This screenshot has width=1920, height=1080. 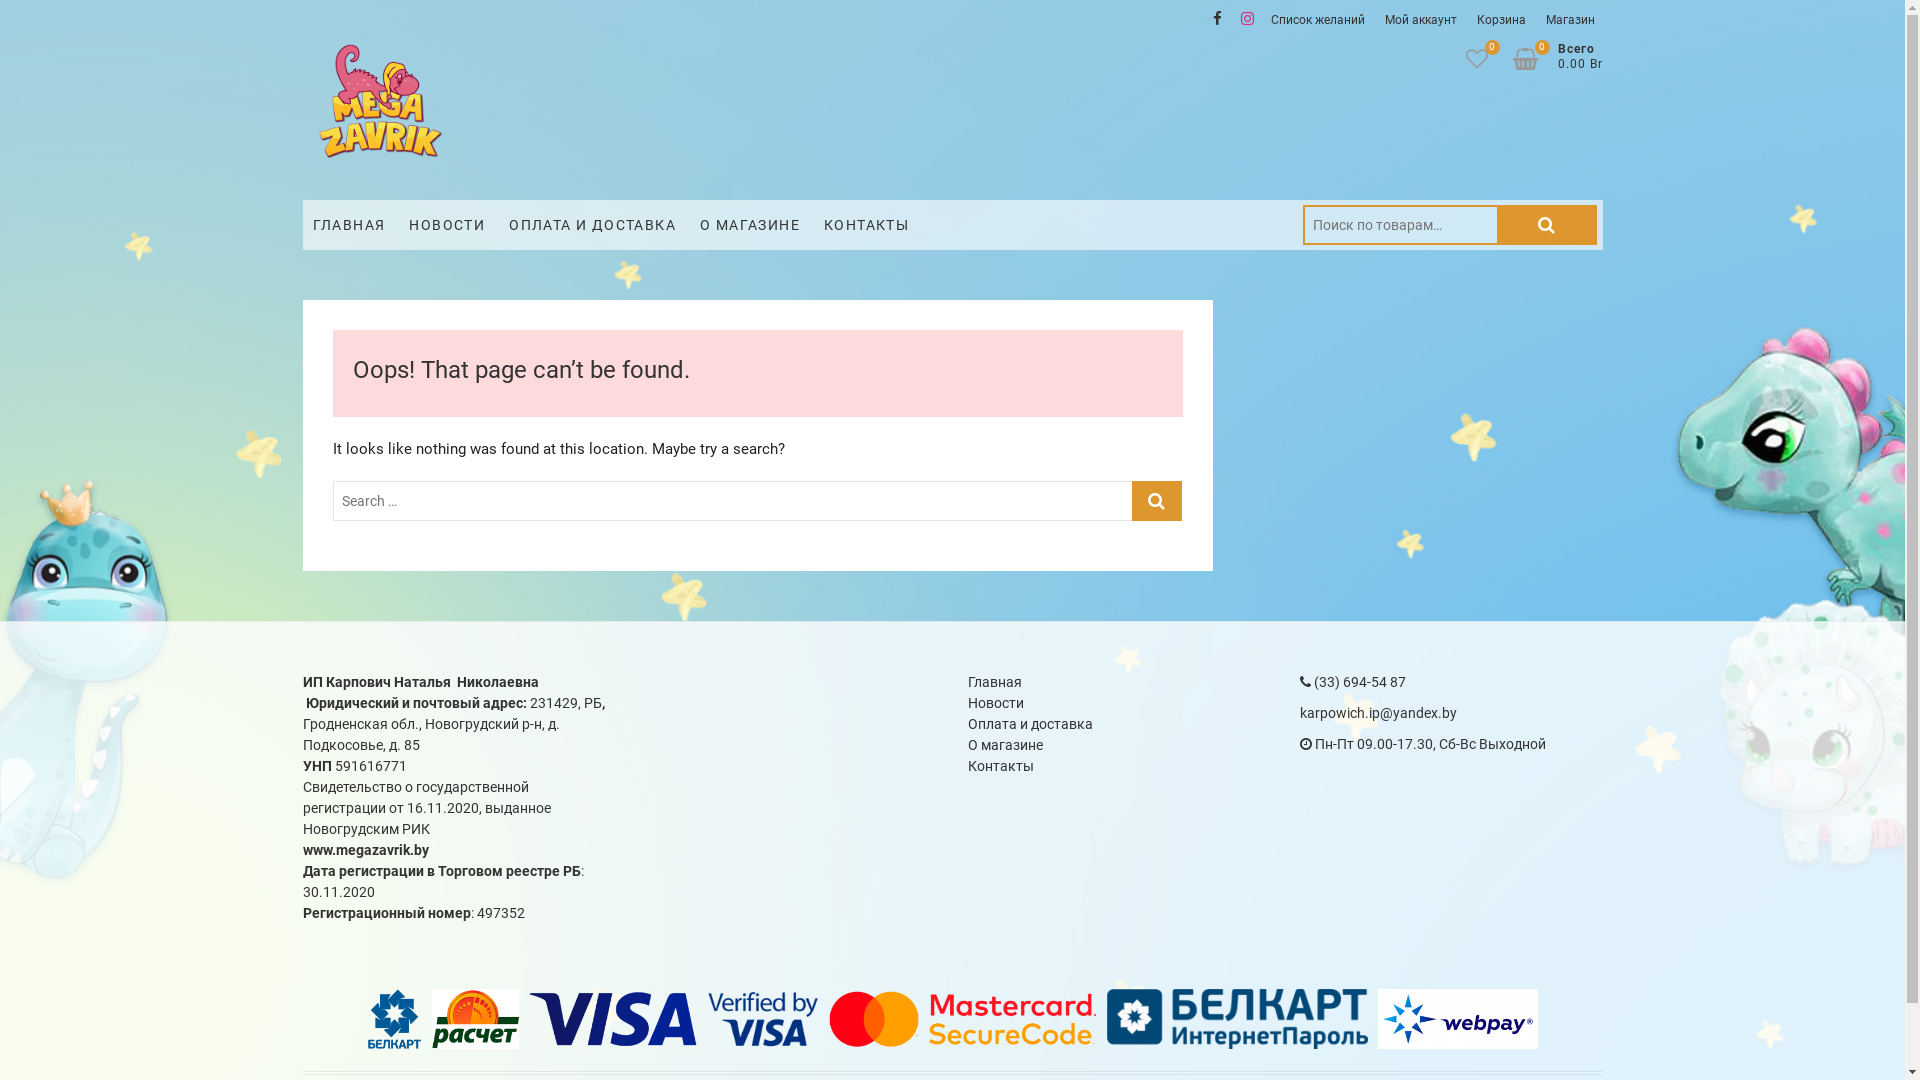 I want to click on karpowich.ip@yandex.by, so click(x=1378, y=713).